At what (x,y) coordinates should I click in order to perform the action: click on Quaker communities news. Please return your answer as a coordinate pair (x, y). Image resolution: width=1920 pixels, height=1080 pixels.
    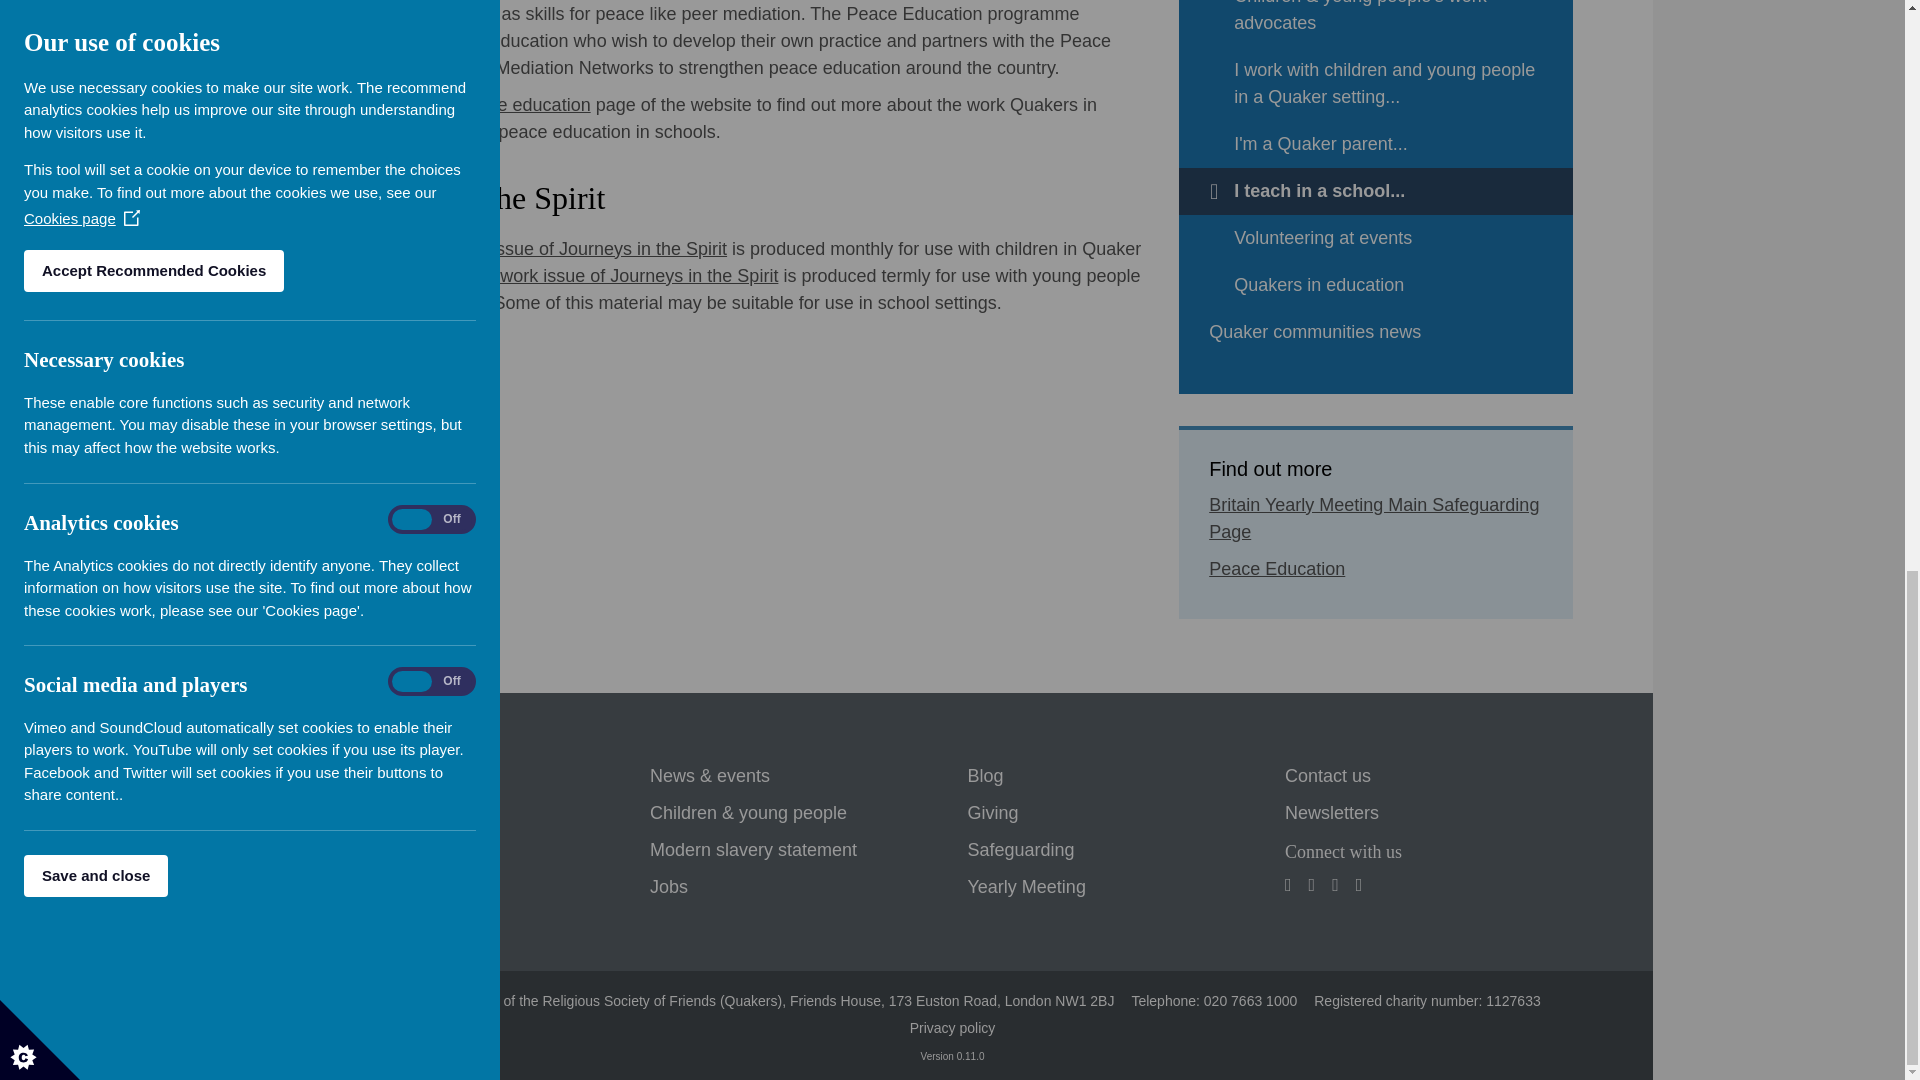
    Looking at the image, I should click on (1375, 332).